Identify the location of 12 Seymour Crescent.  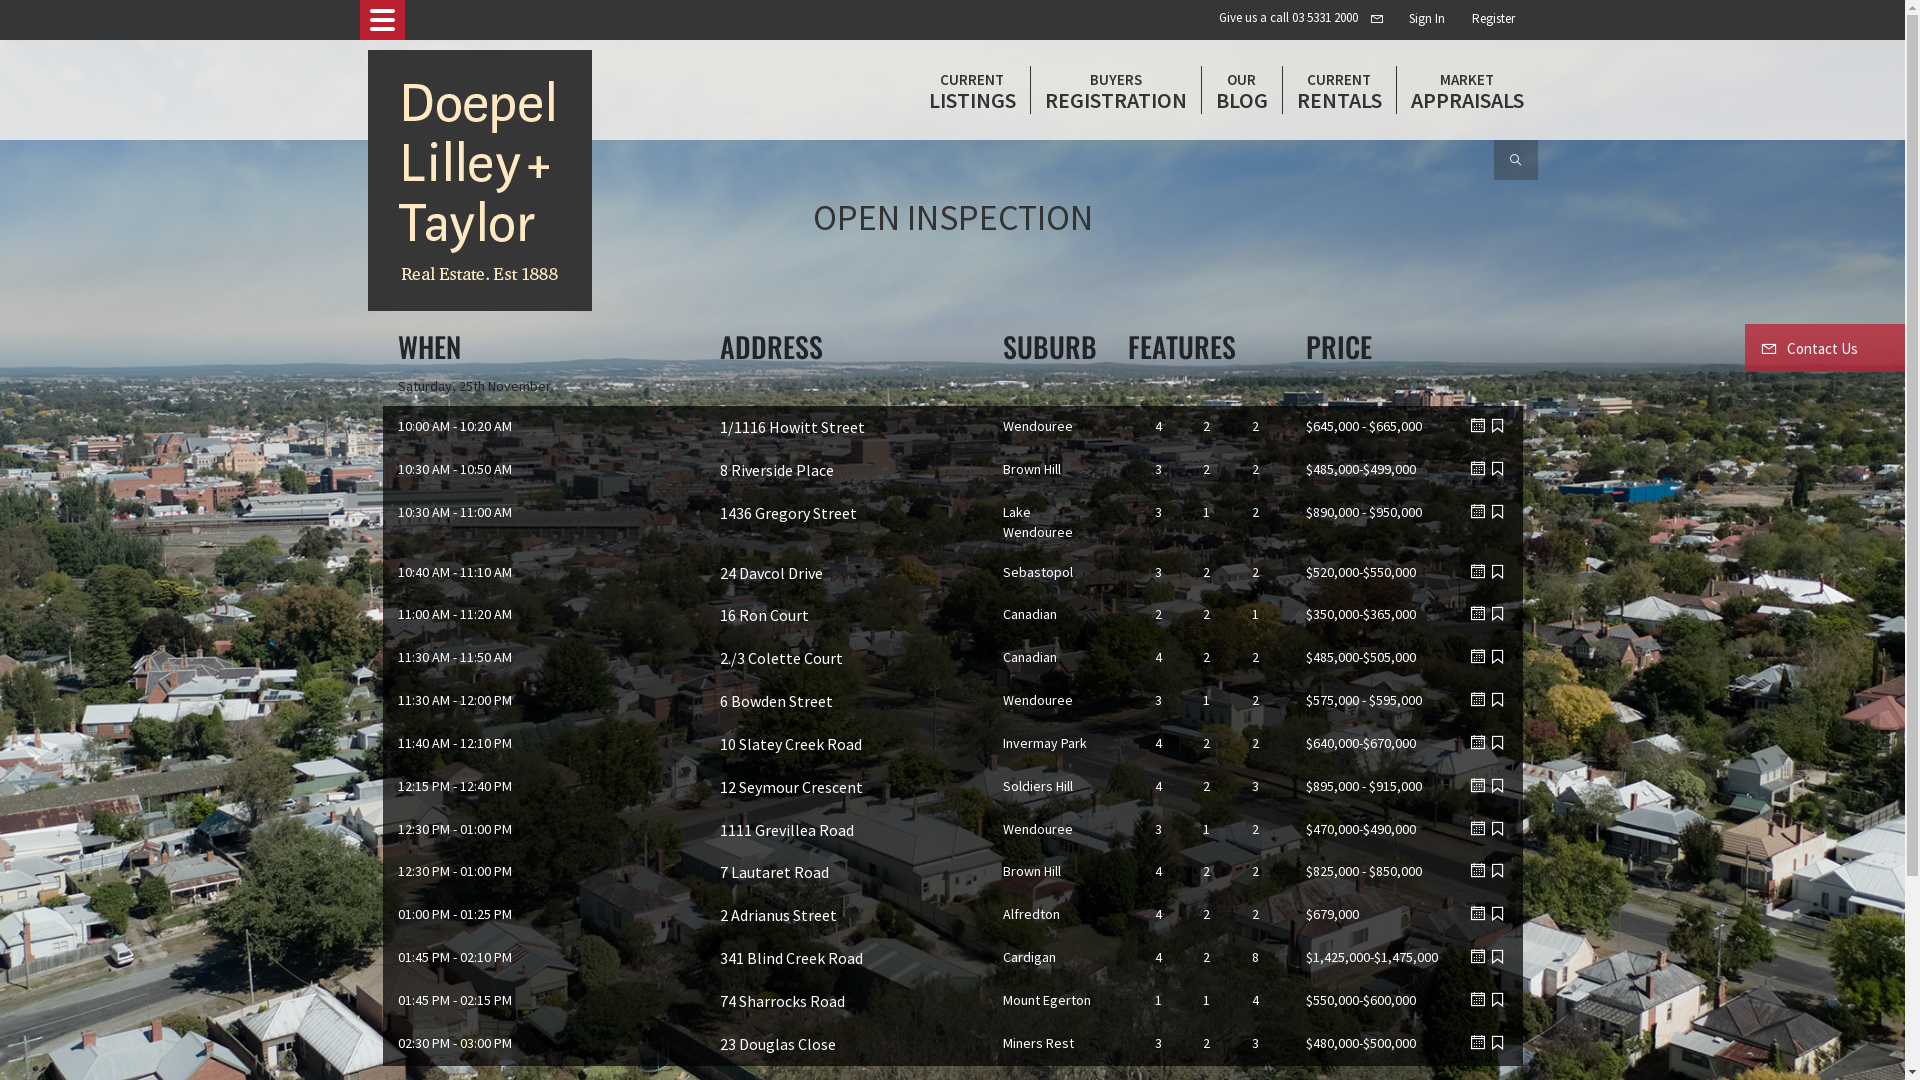
(792, 787).